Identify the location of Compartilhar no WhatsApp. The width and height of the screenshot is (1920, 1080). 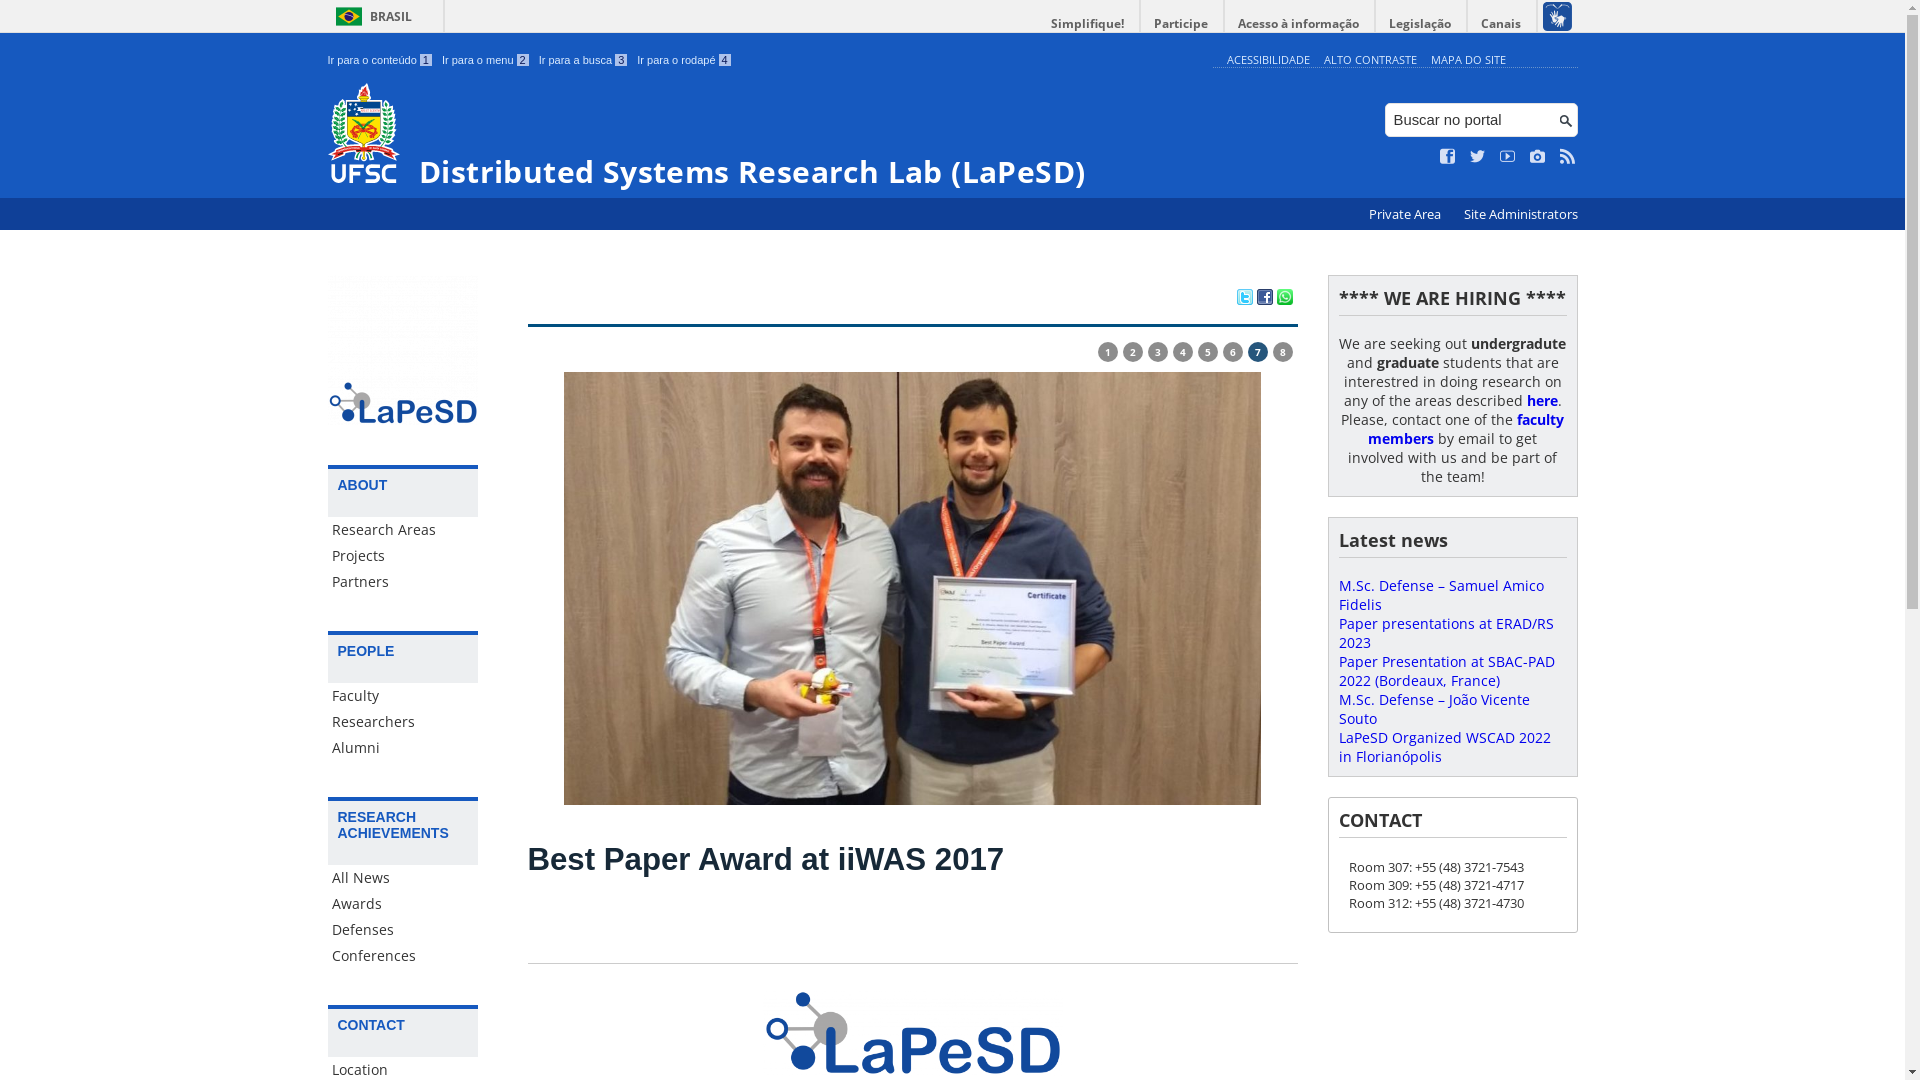
(1284, 299).